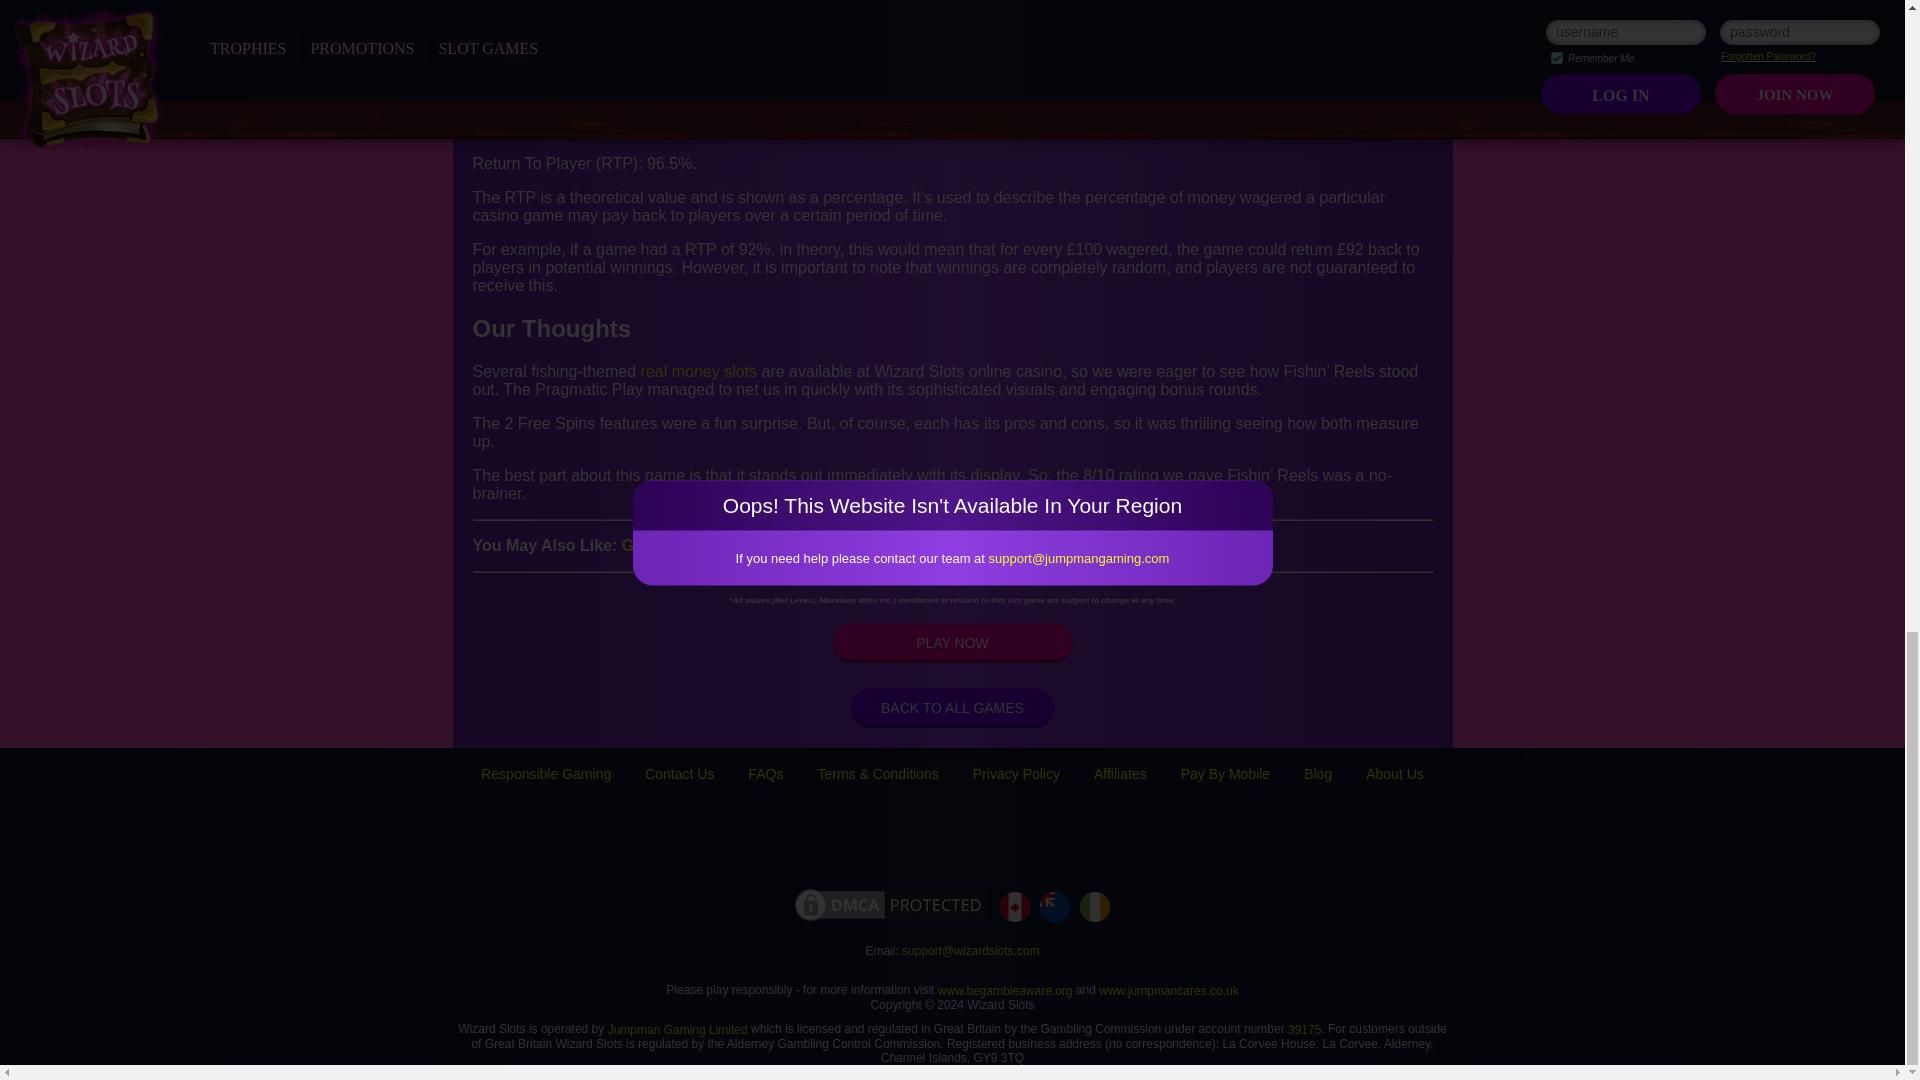  What do you see at coordinates (952, 707) in the screenshot?
I see `BACK TO ALL GAMES` at bounding box center [952, 707].